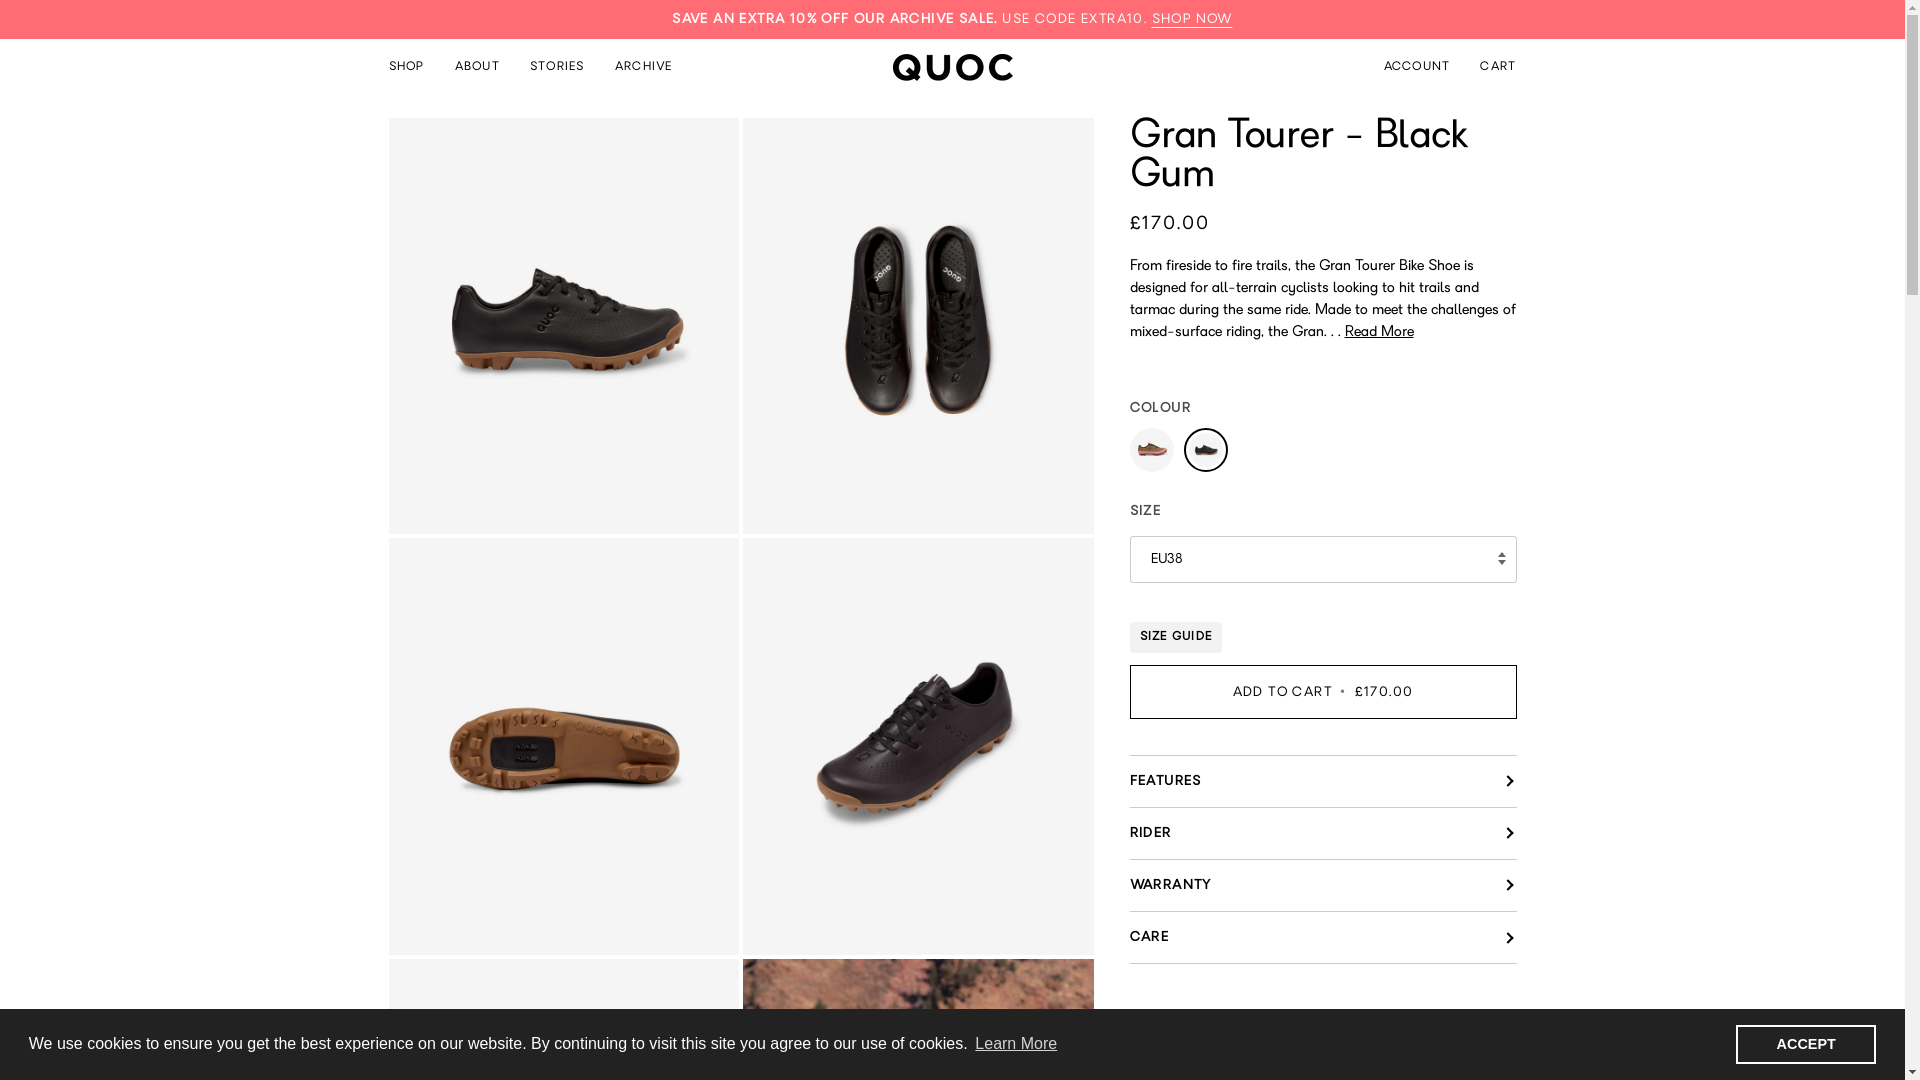  Describe the element at coordinates (1206, 455) in the screenshot. I see `Gran Tourer - Black Gum` at that location.